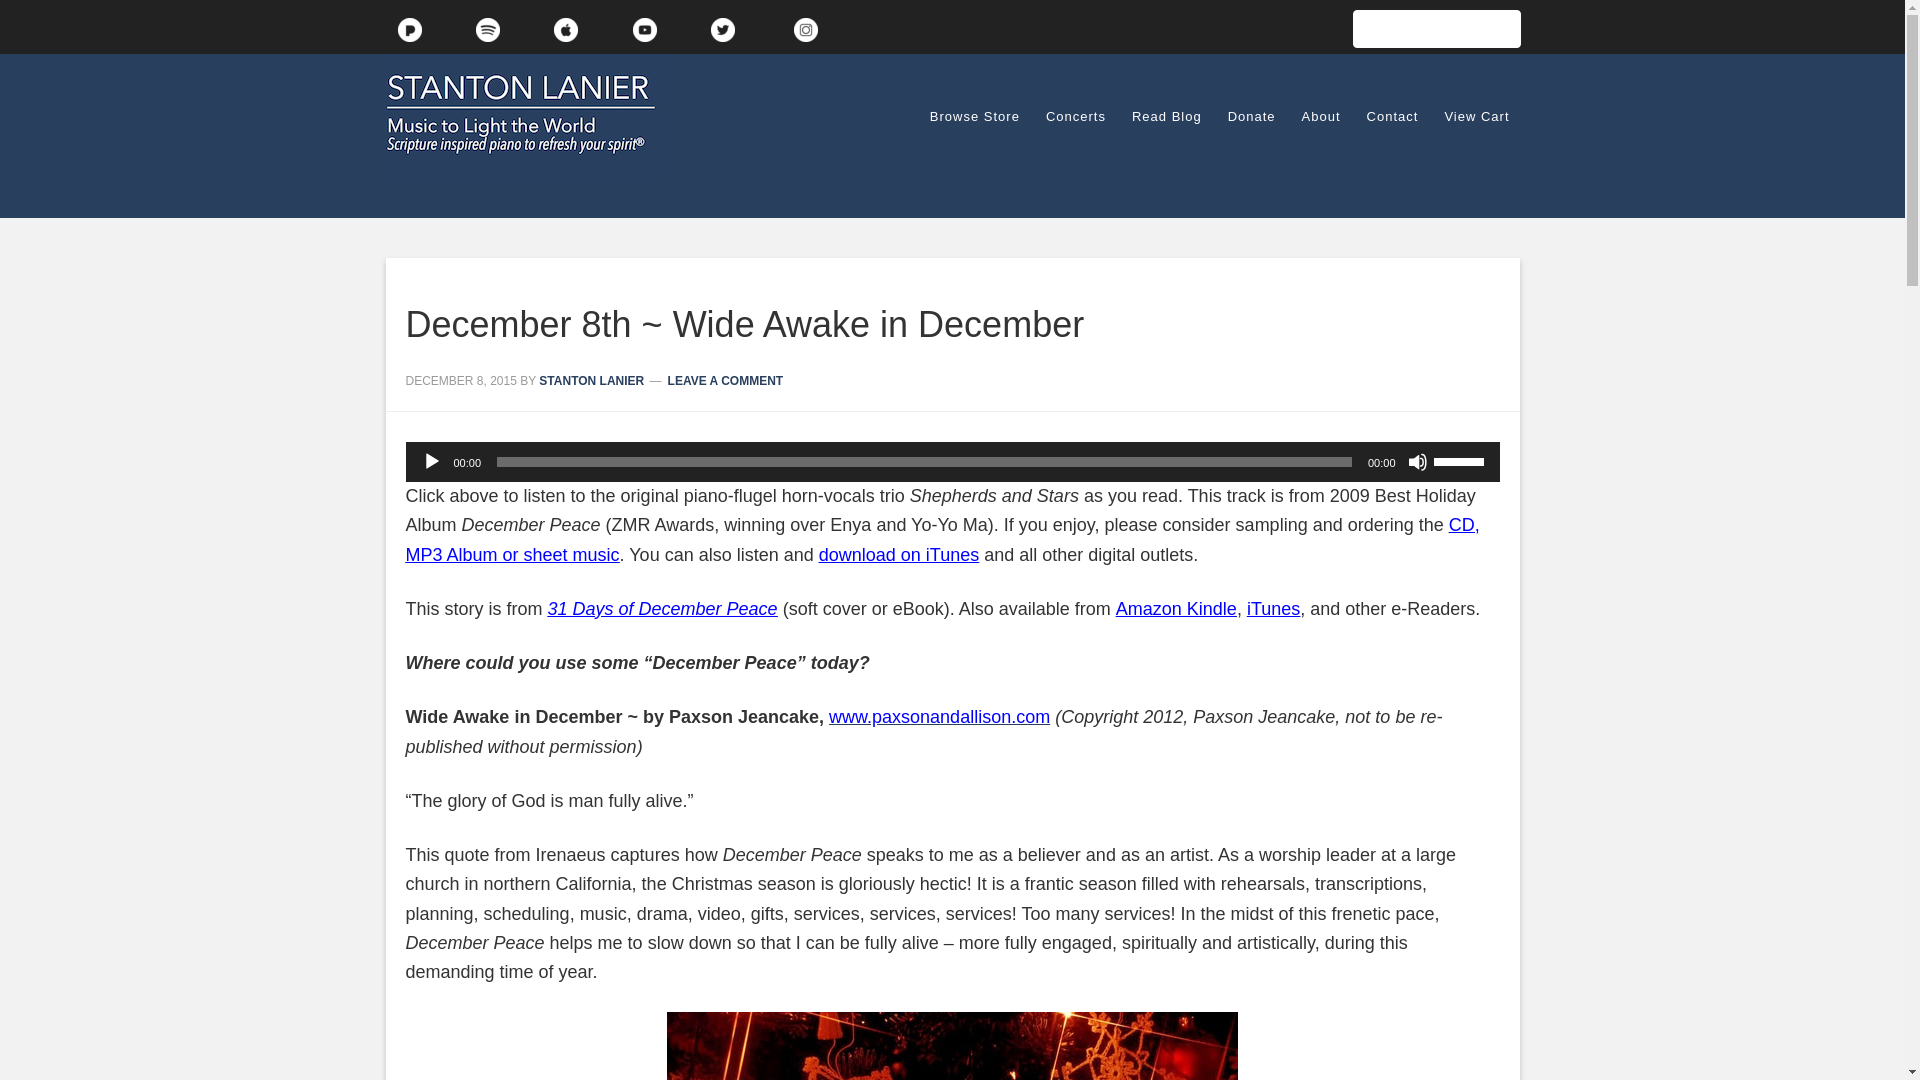  What do you see at coordinates (1252, 116) in the screenshot?
I see `Donate` at bounding box center [1252, 116].